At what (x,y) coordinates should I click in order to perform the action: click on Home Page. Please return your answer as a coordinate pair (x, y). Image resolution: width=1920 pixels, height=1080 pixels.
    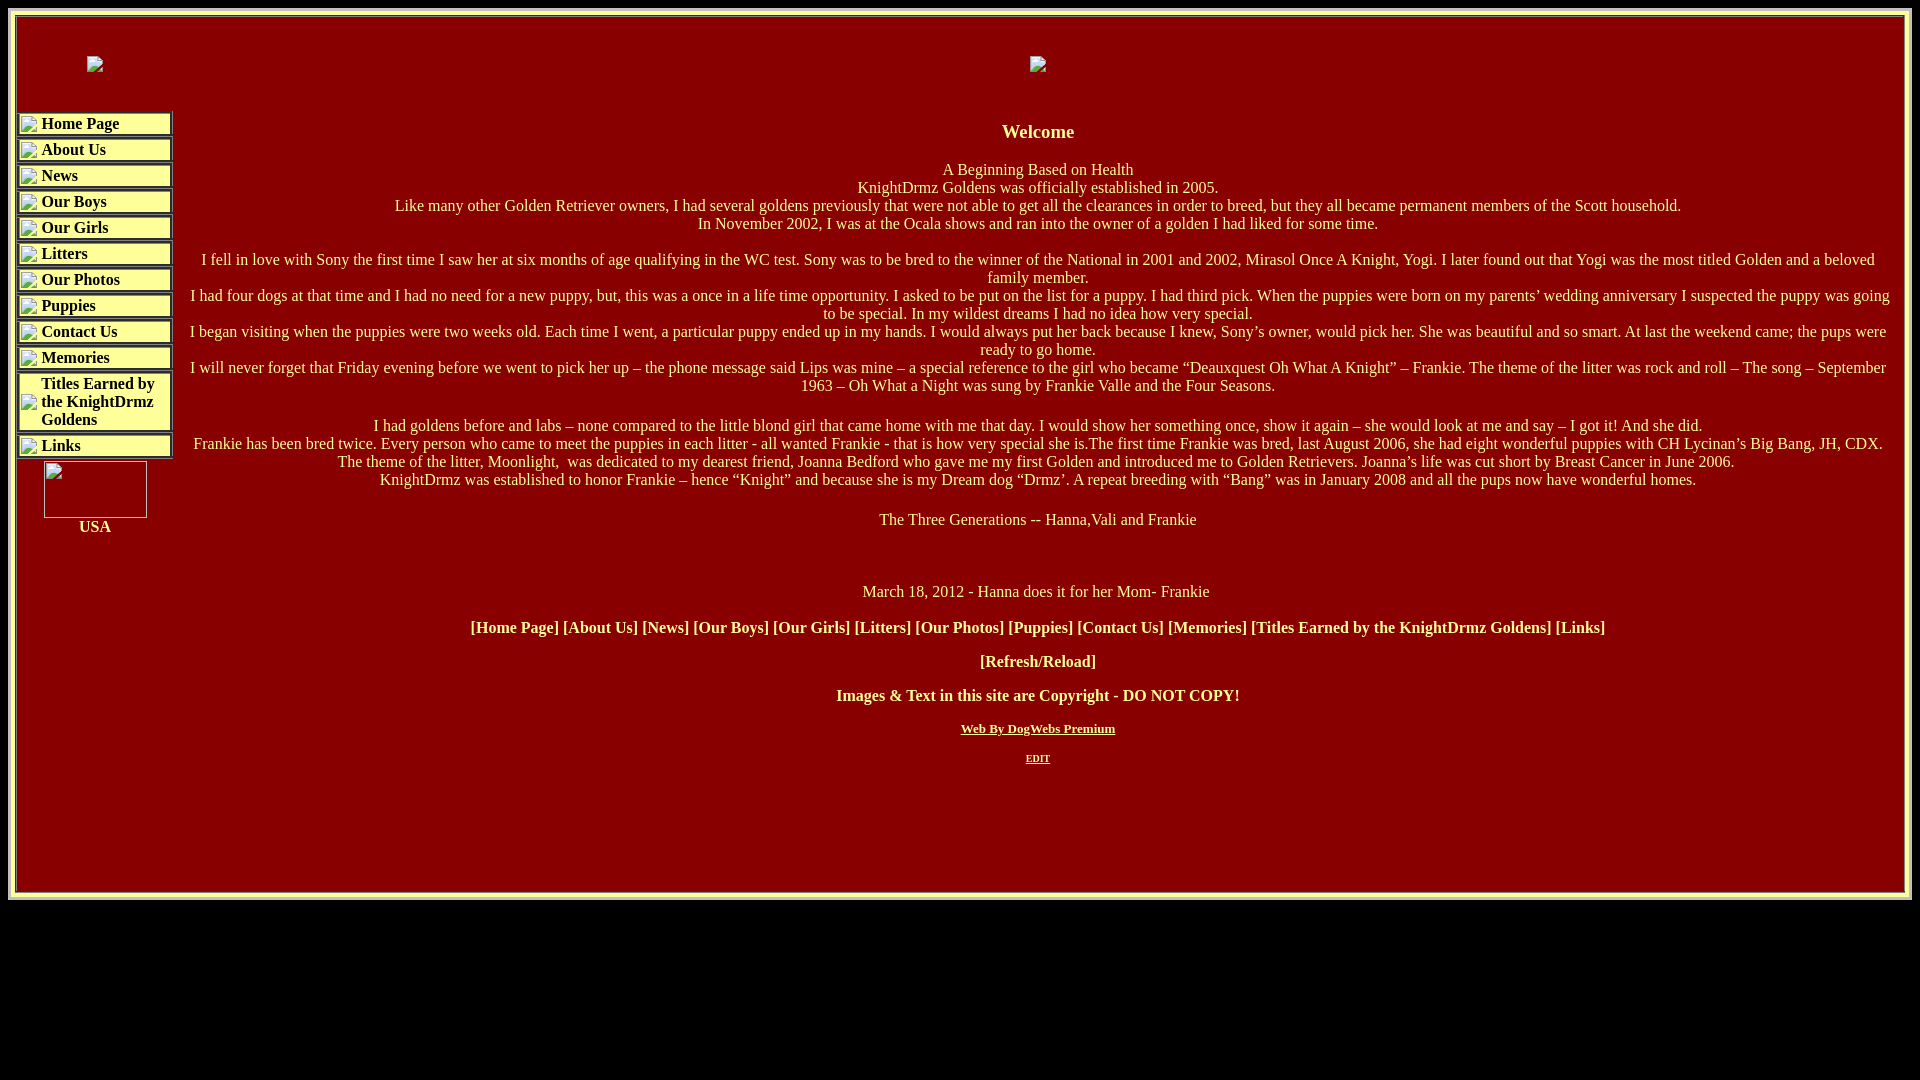
    Looking at the image, I should click on (515, 627).